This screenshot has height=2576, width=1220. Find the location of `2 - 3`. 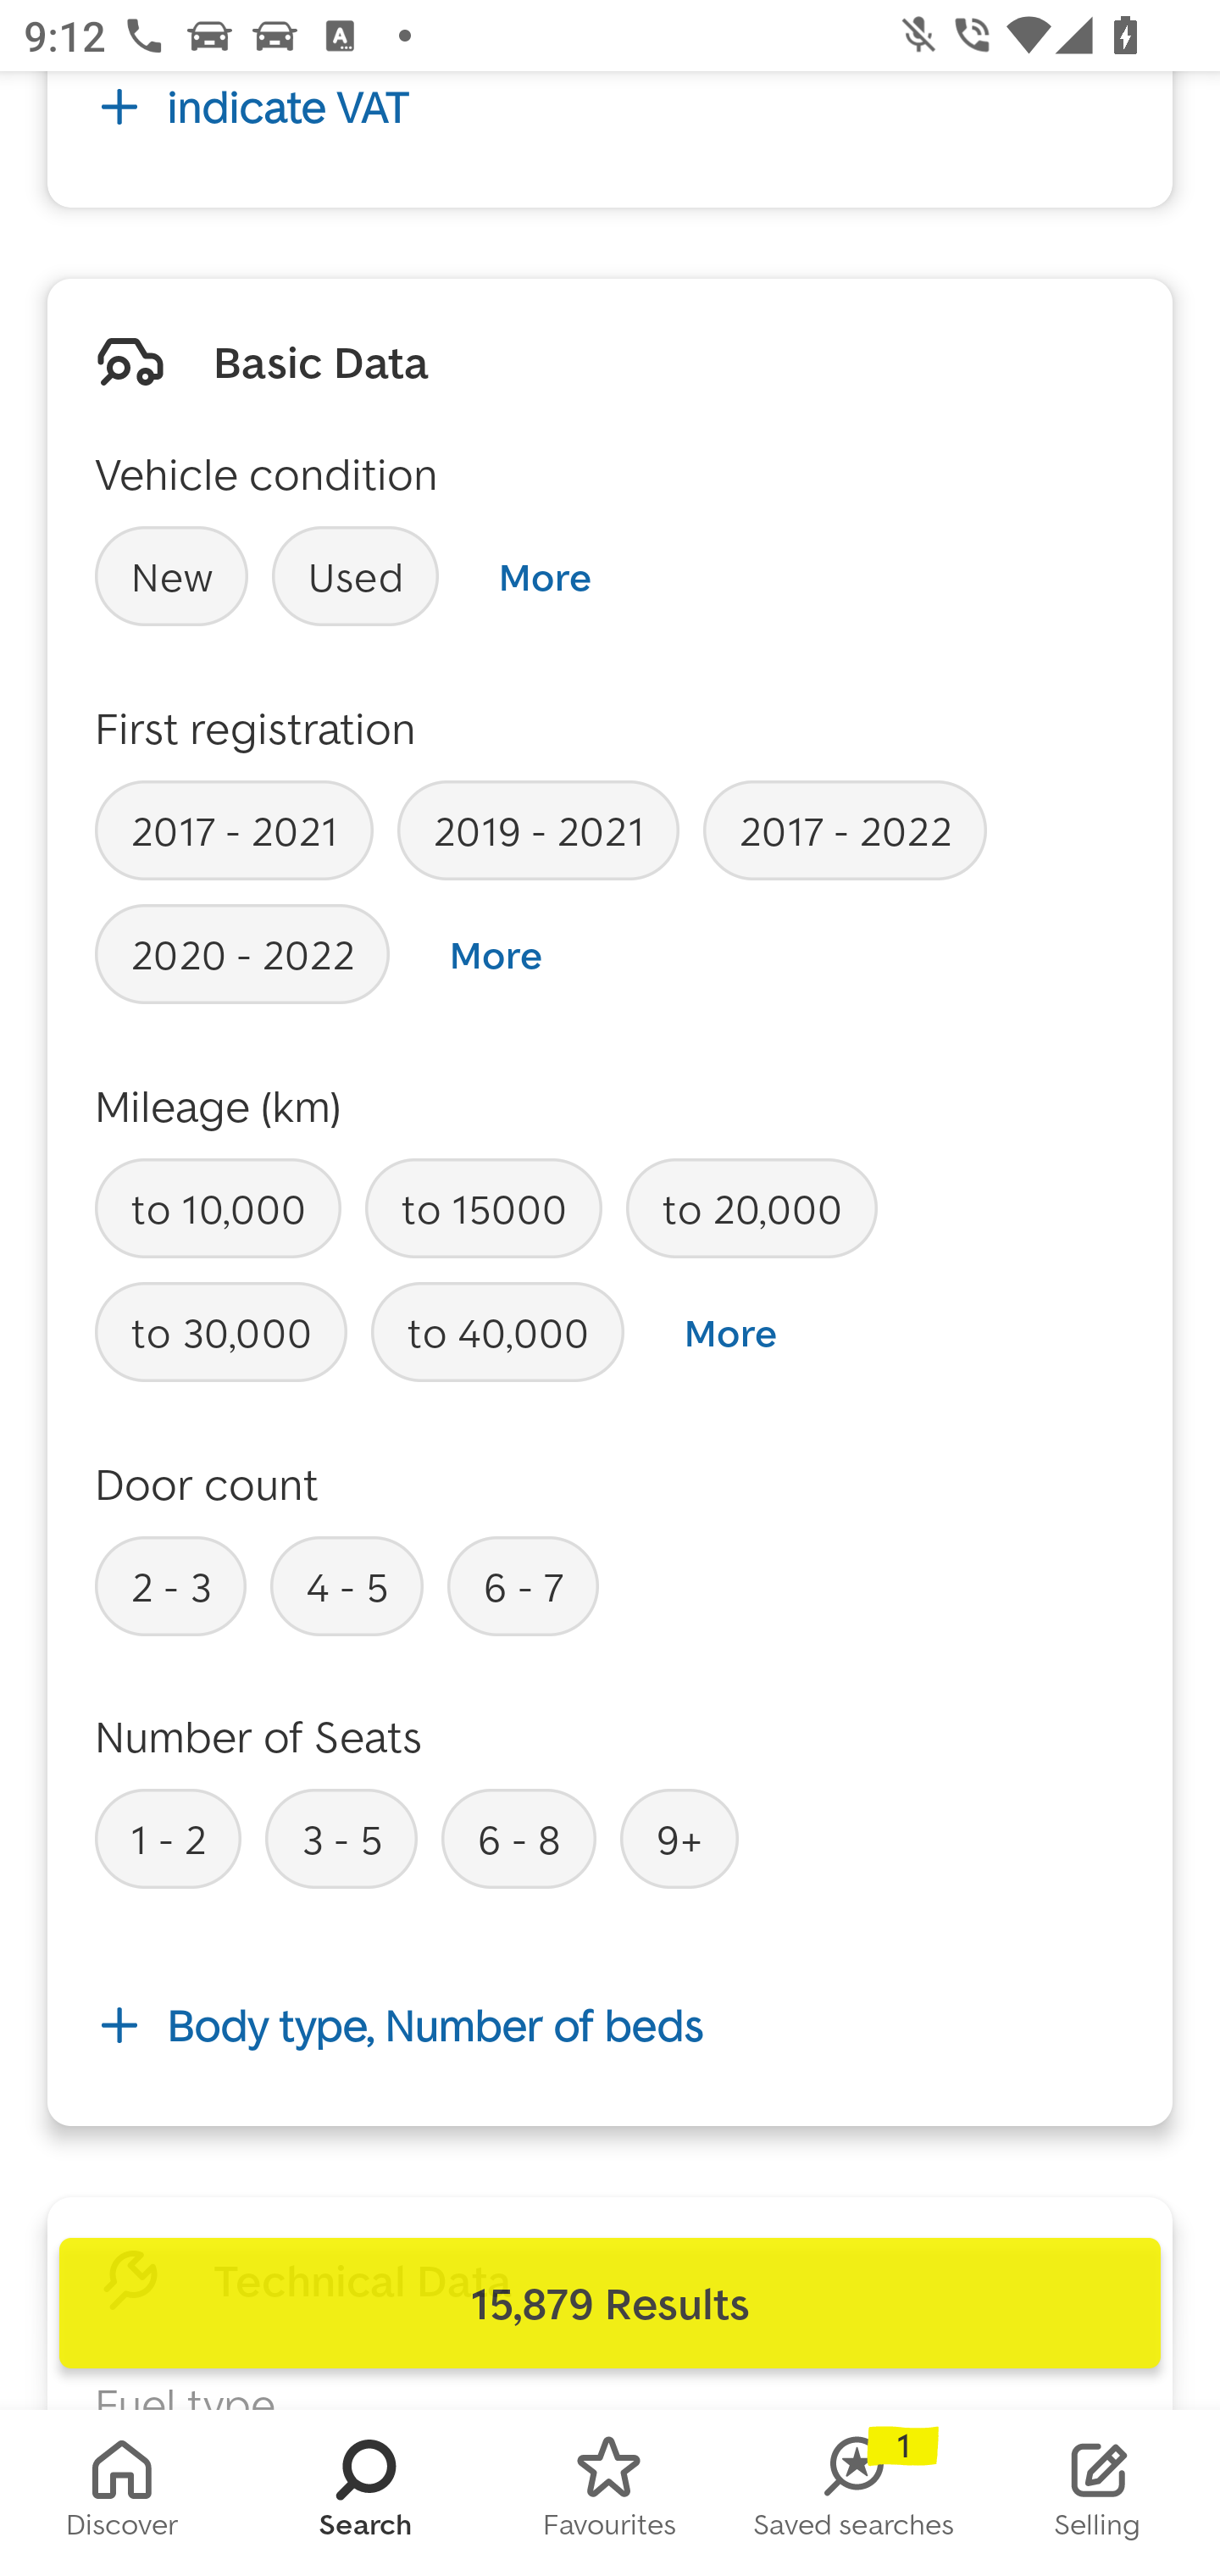

2 - 3 is located at coordinates (170, 1585).